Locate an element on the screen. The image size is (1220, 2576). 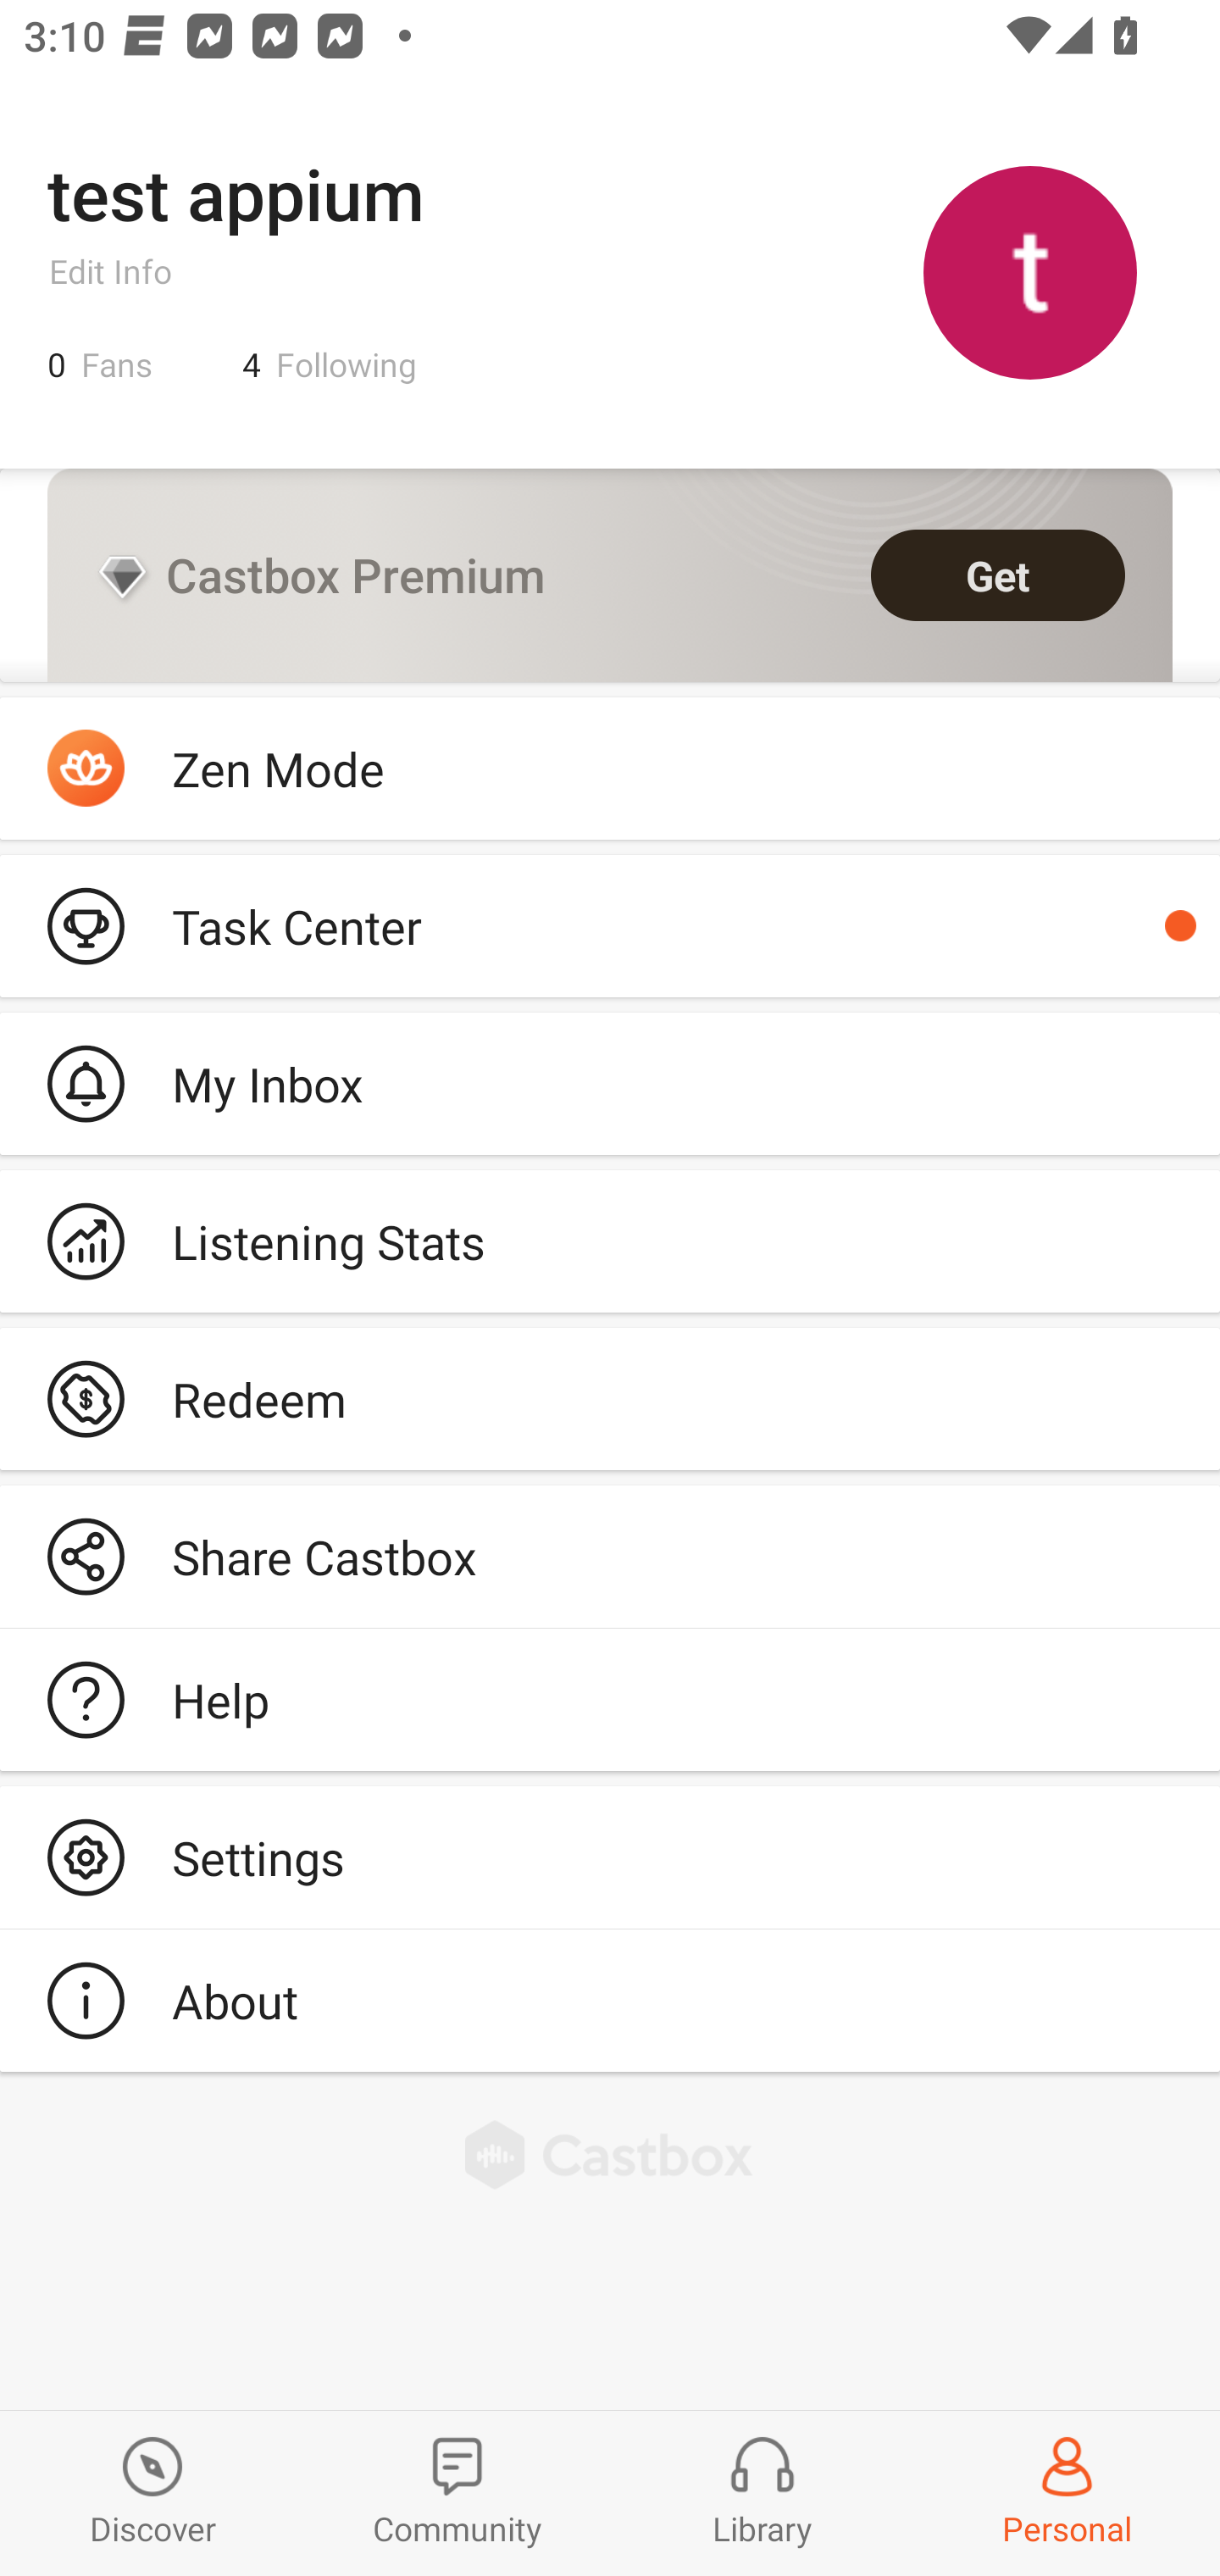
 Help is located at coordinates (610, 1700).